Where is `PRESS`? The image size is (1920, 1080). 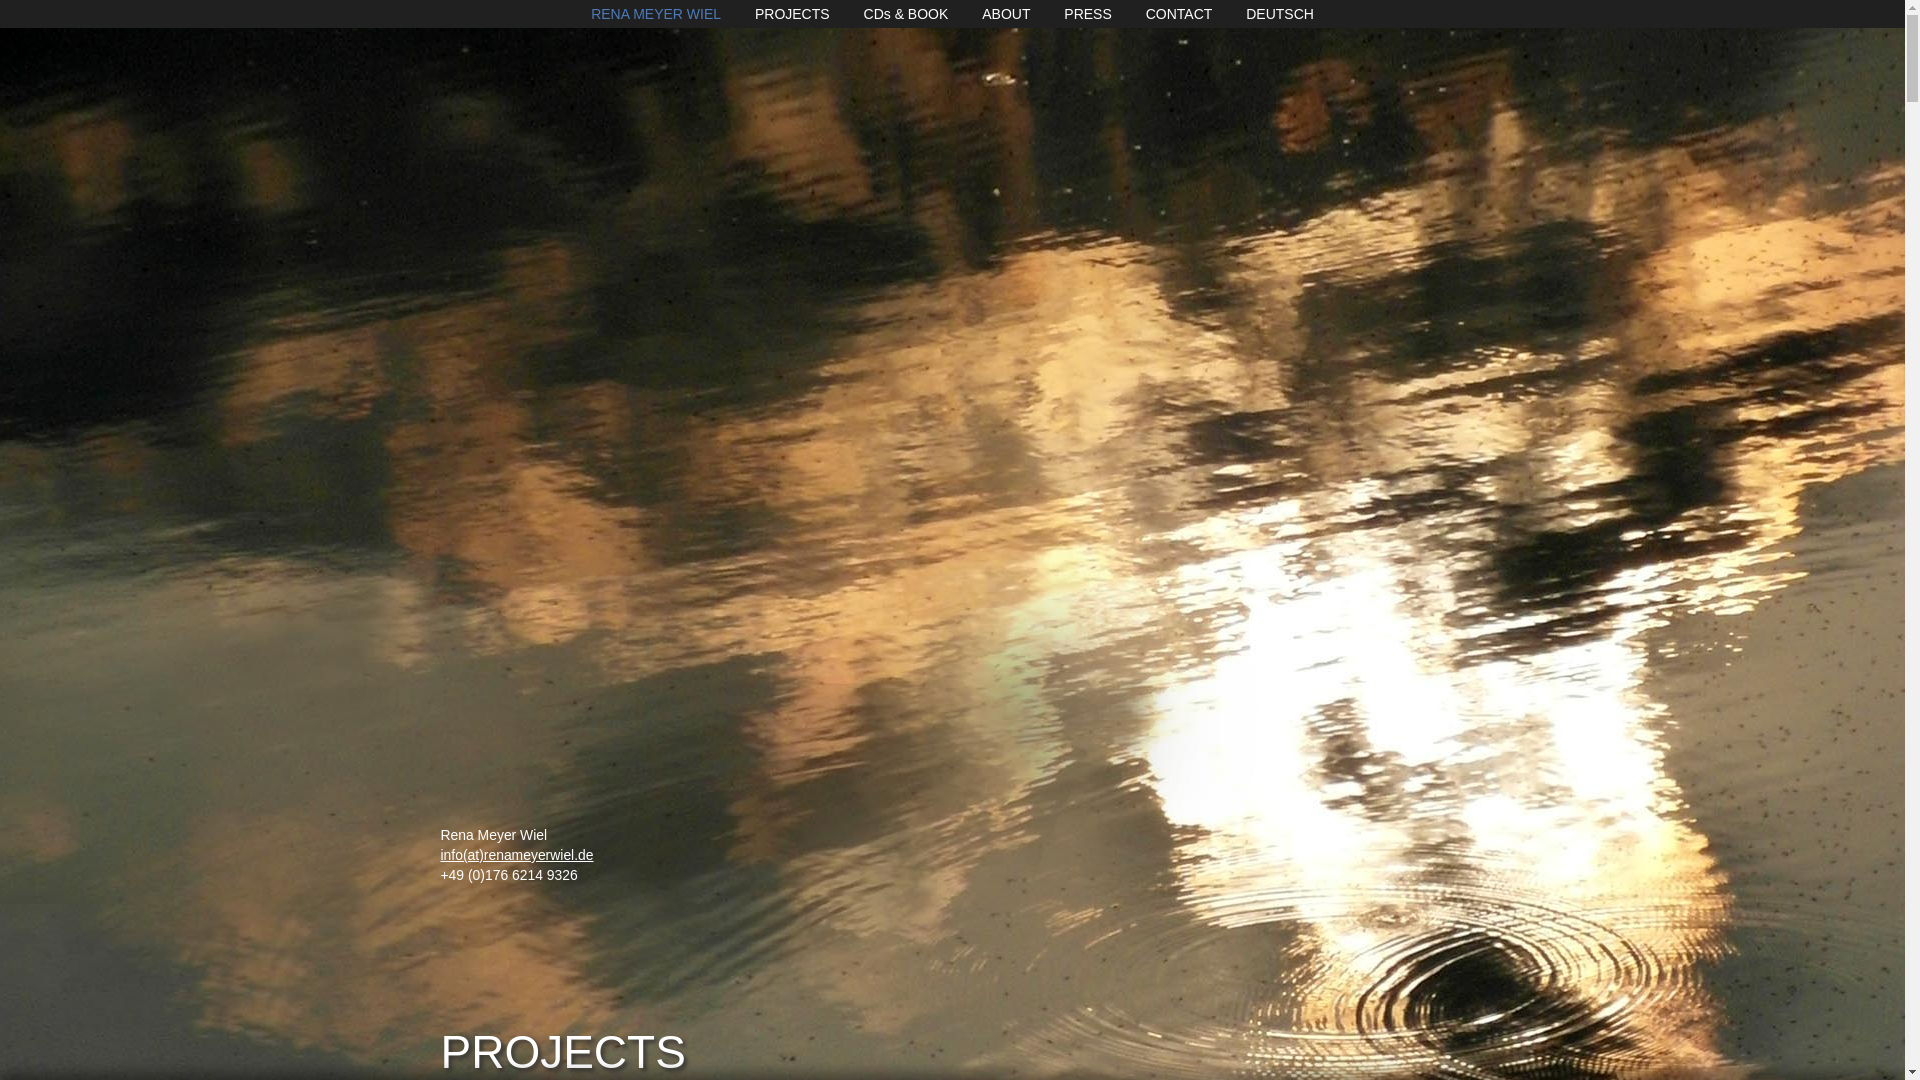
PRESS is located at coordinates (1087, 14).